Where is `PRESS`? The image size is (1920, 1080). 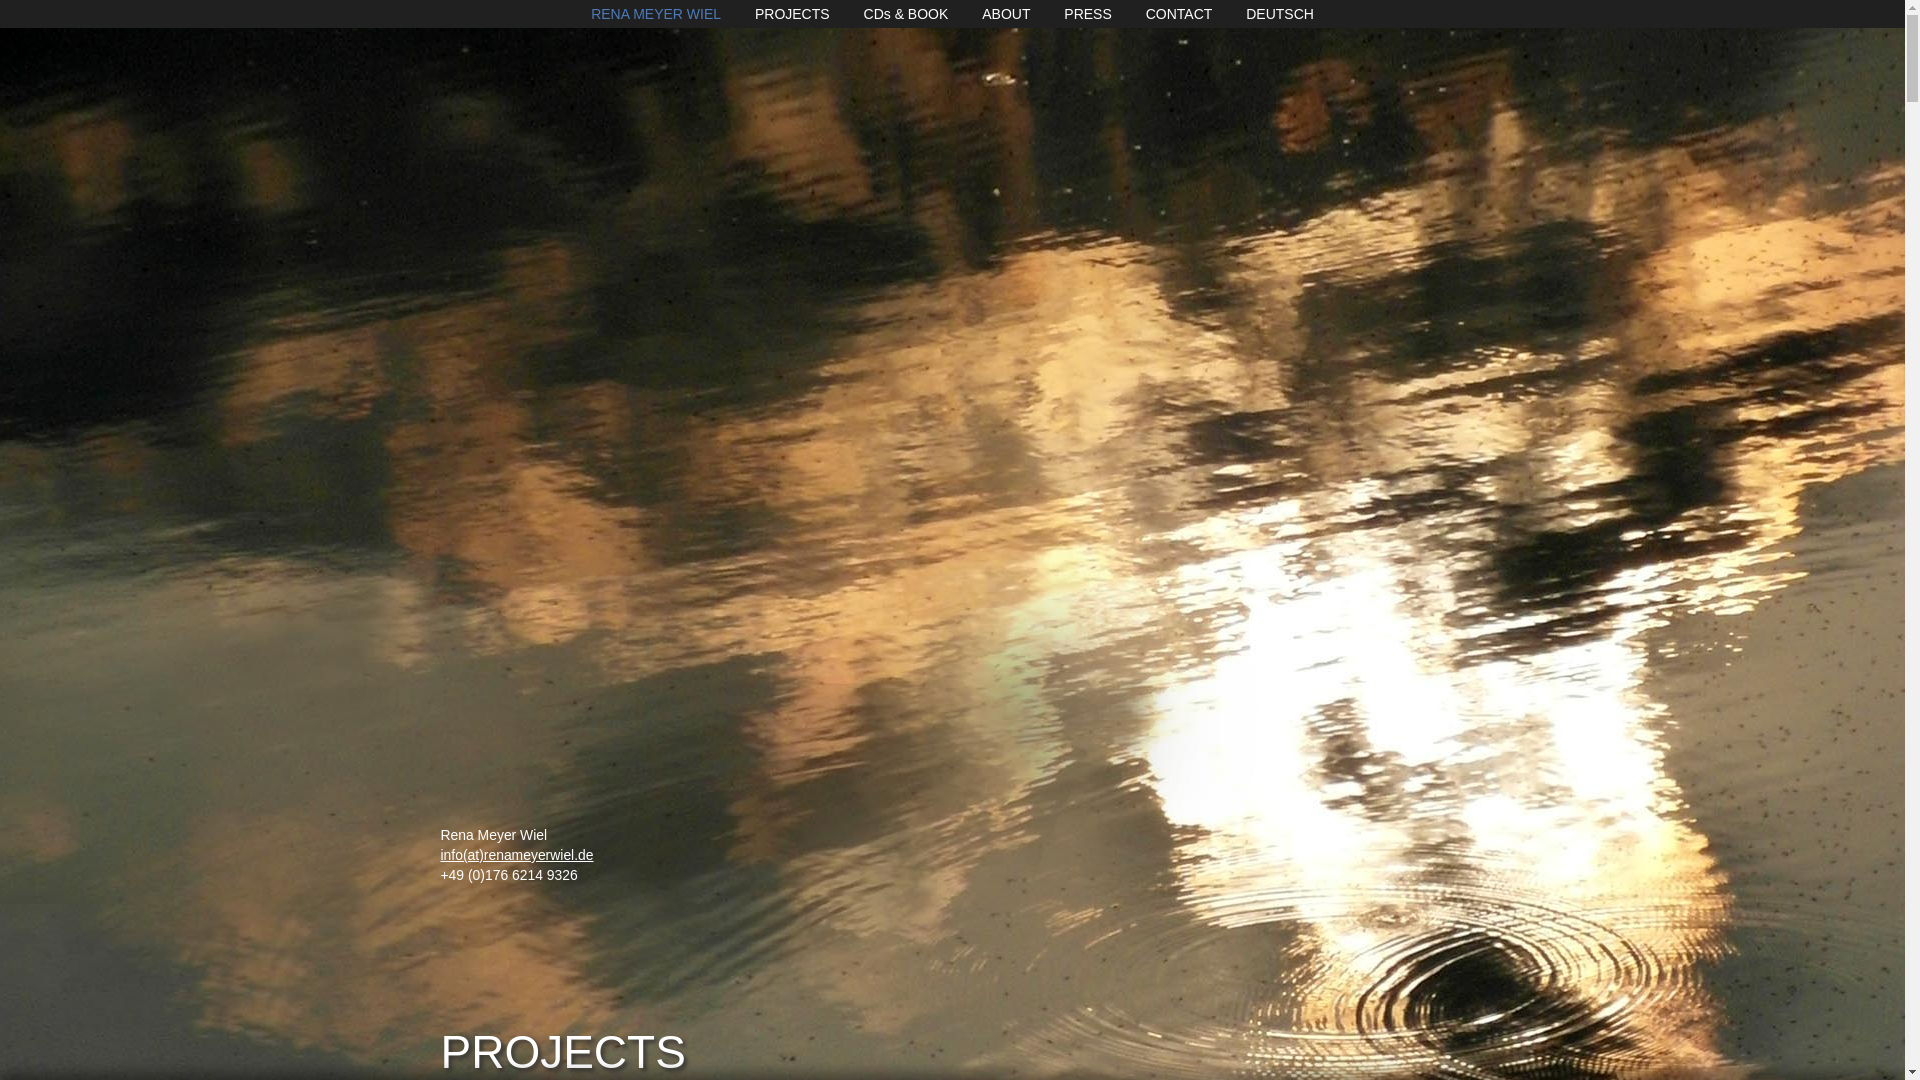
PRESS is located at coordinates (1087, 14).